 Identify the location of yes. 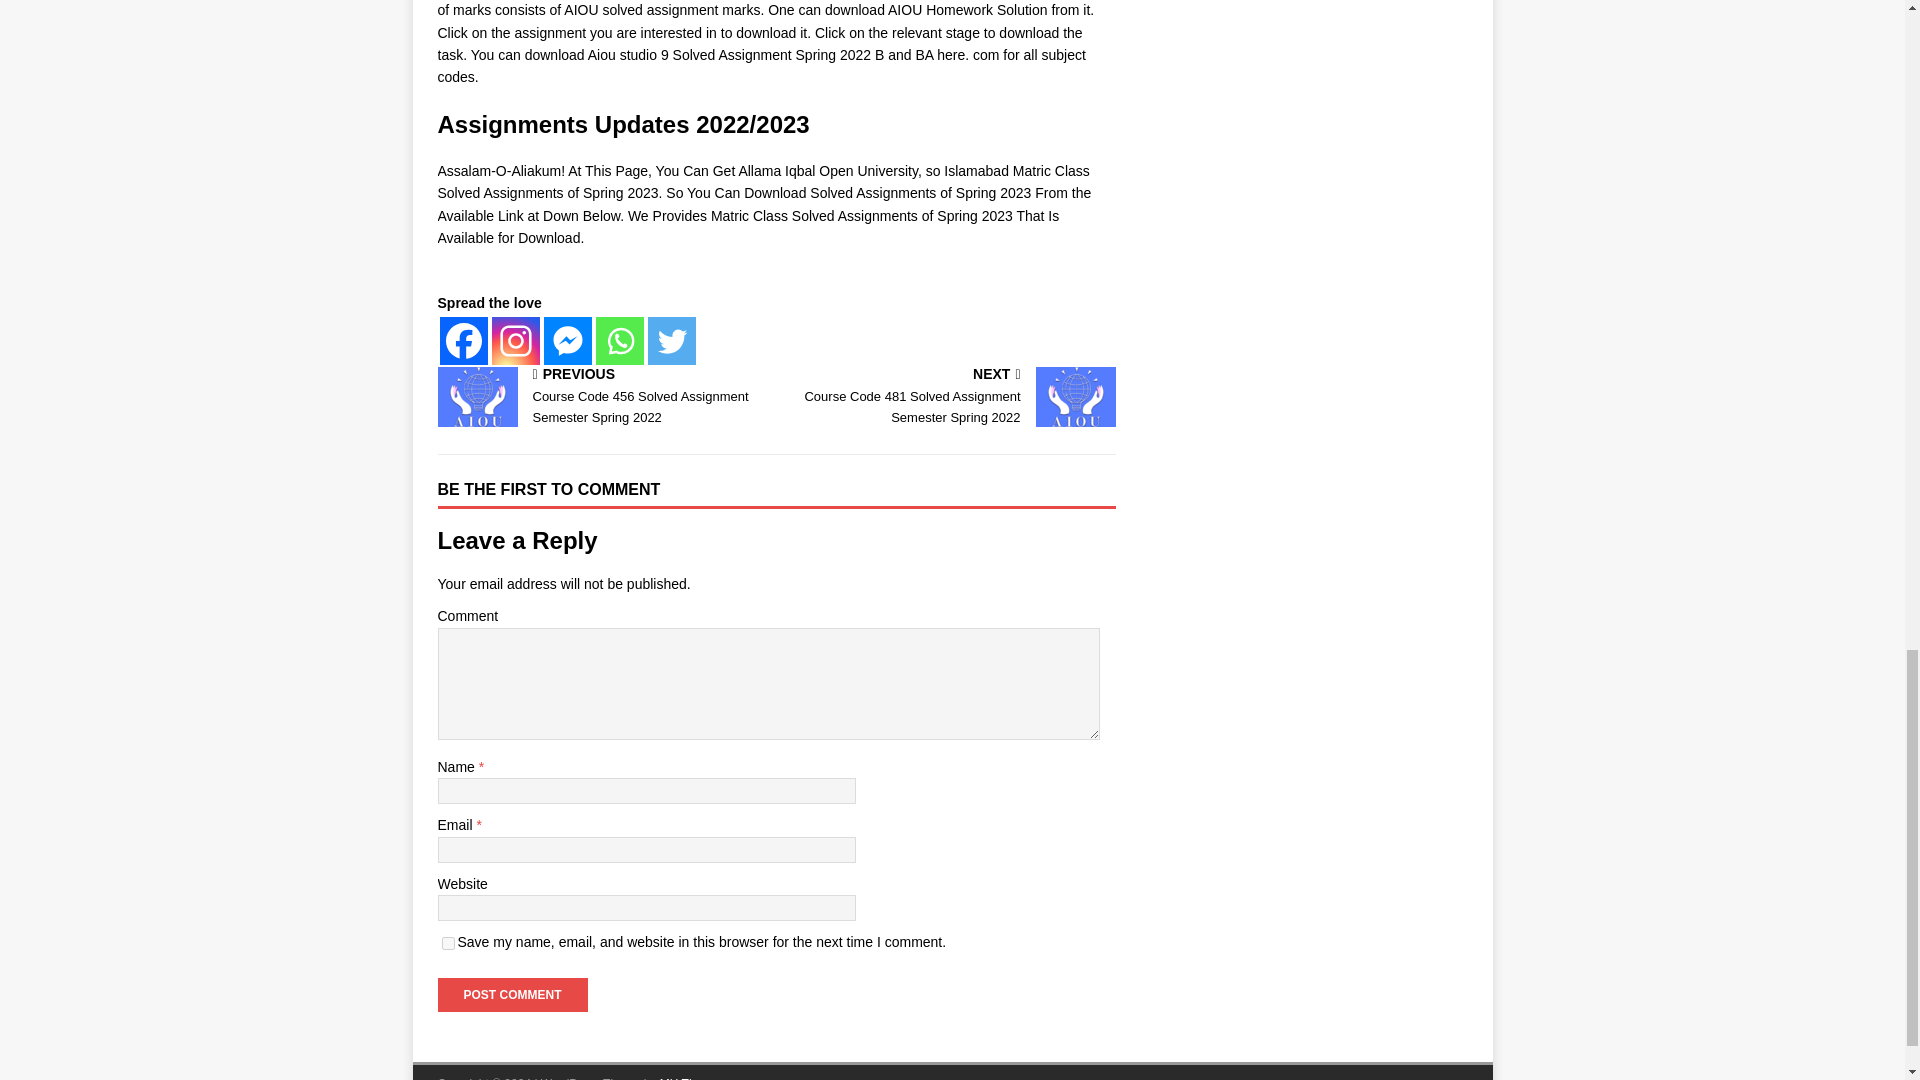
(448, 944).